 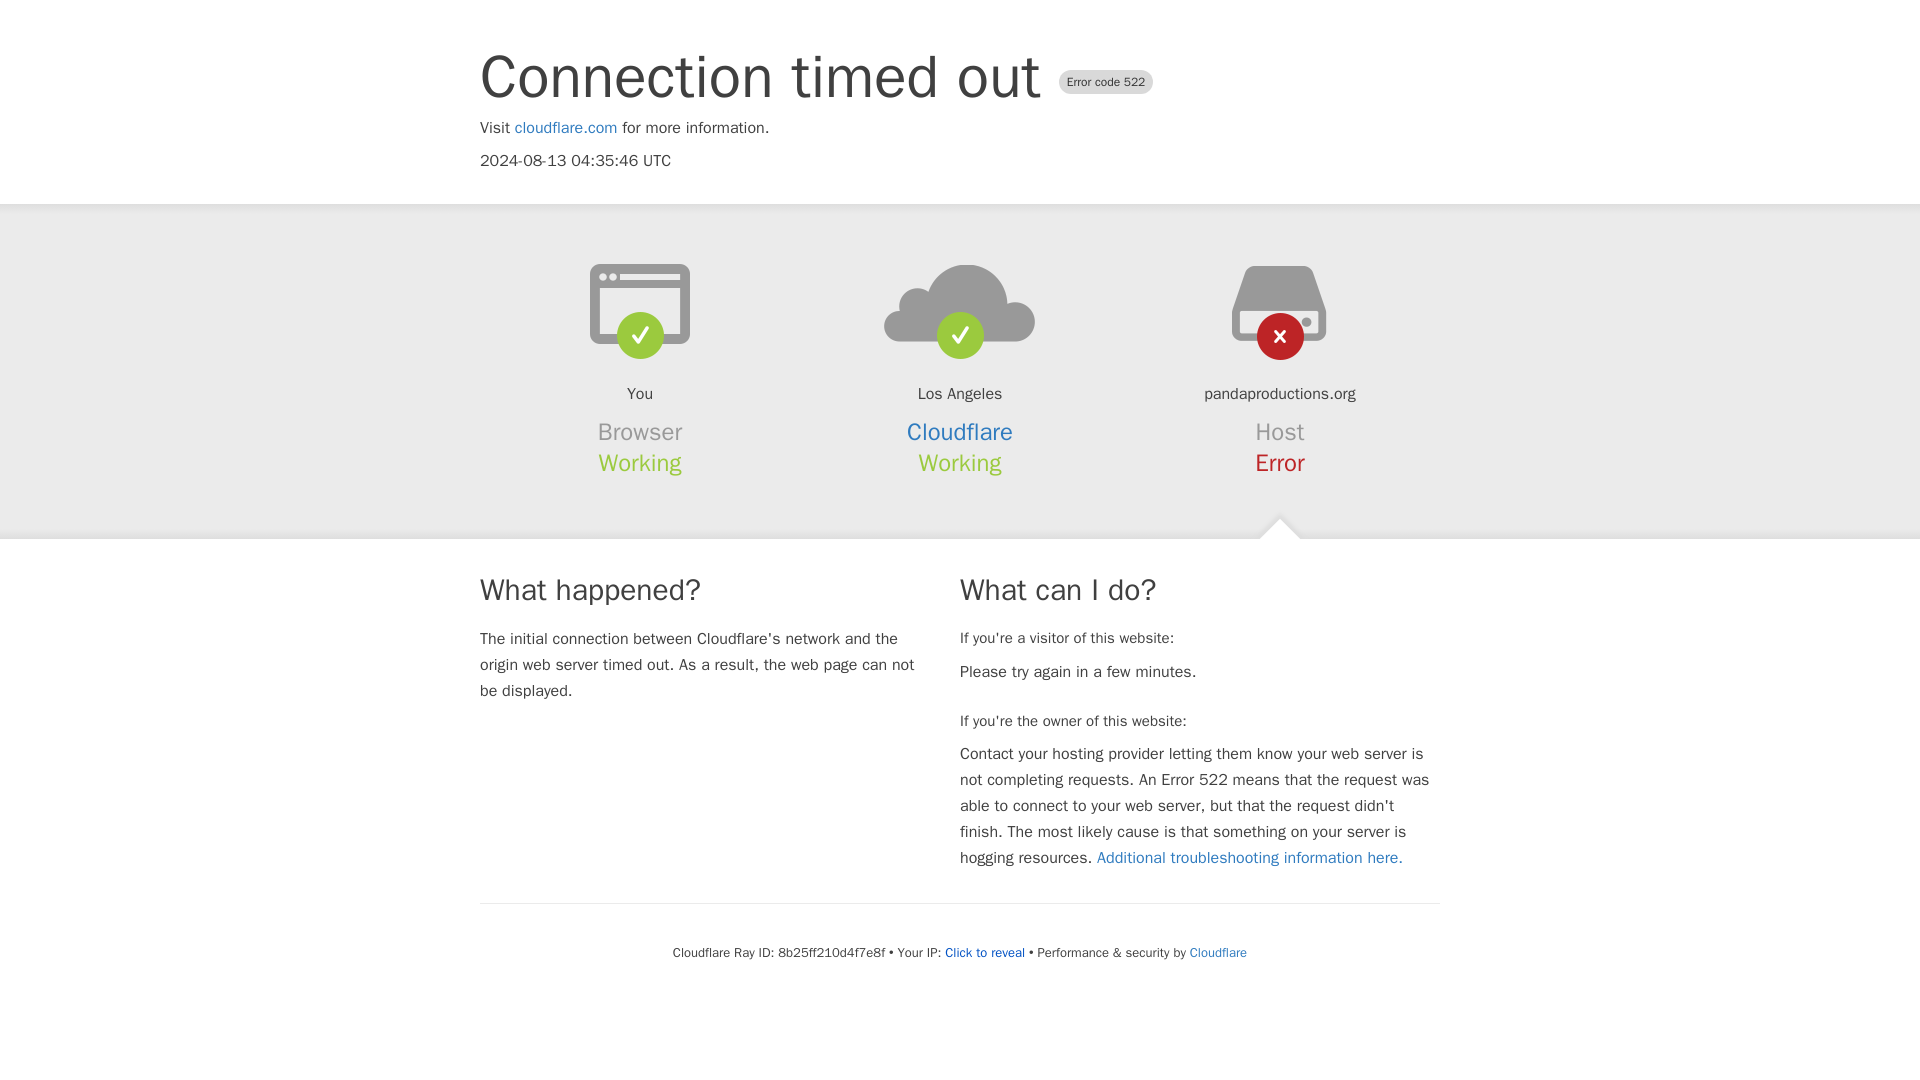 I want to click on Additional troubleshooting information here., so click(x=1250, y=858).